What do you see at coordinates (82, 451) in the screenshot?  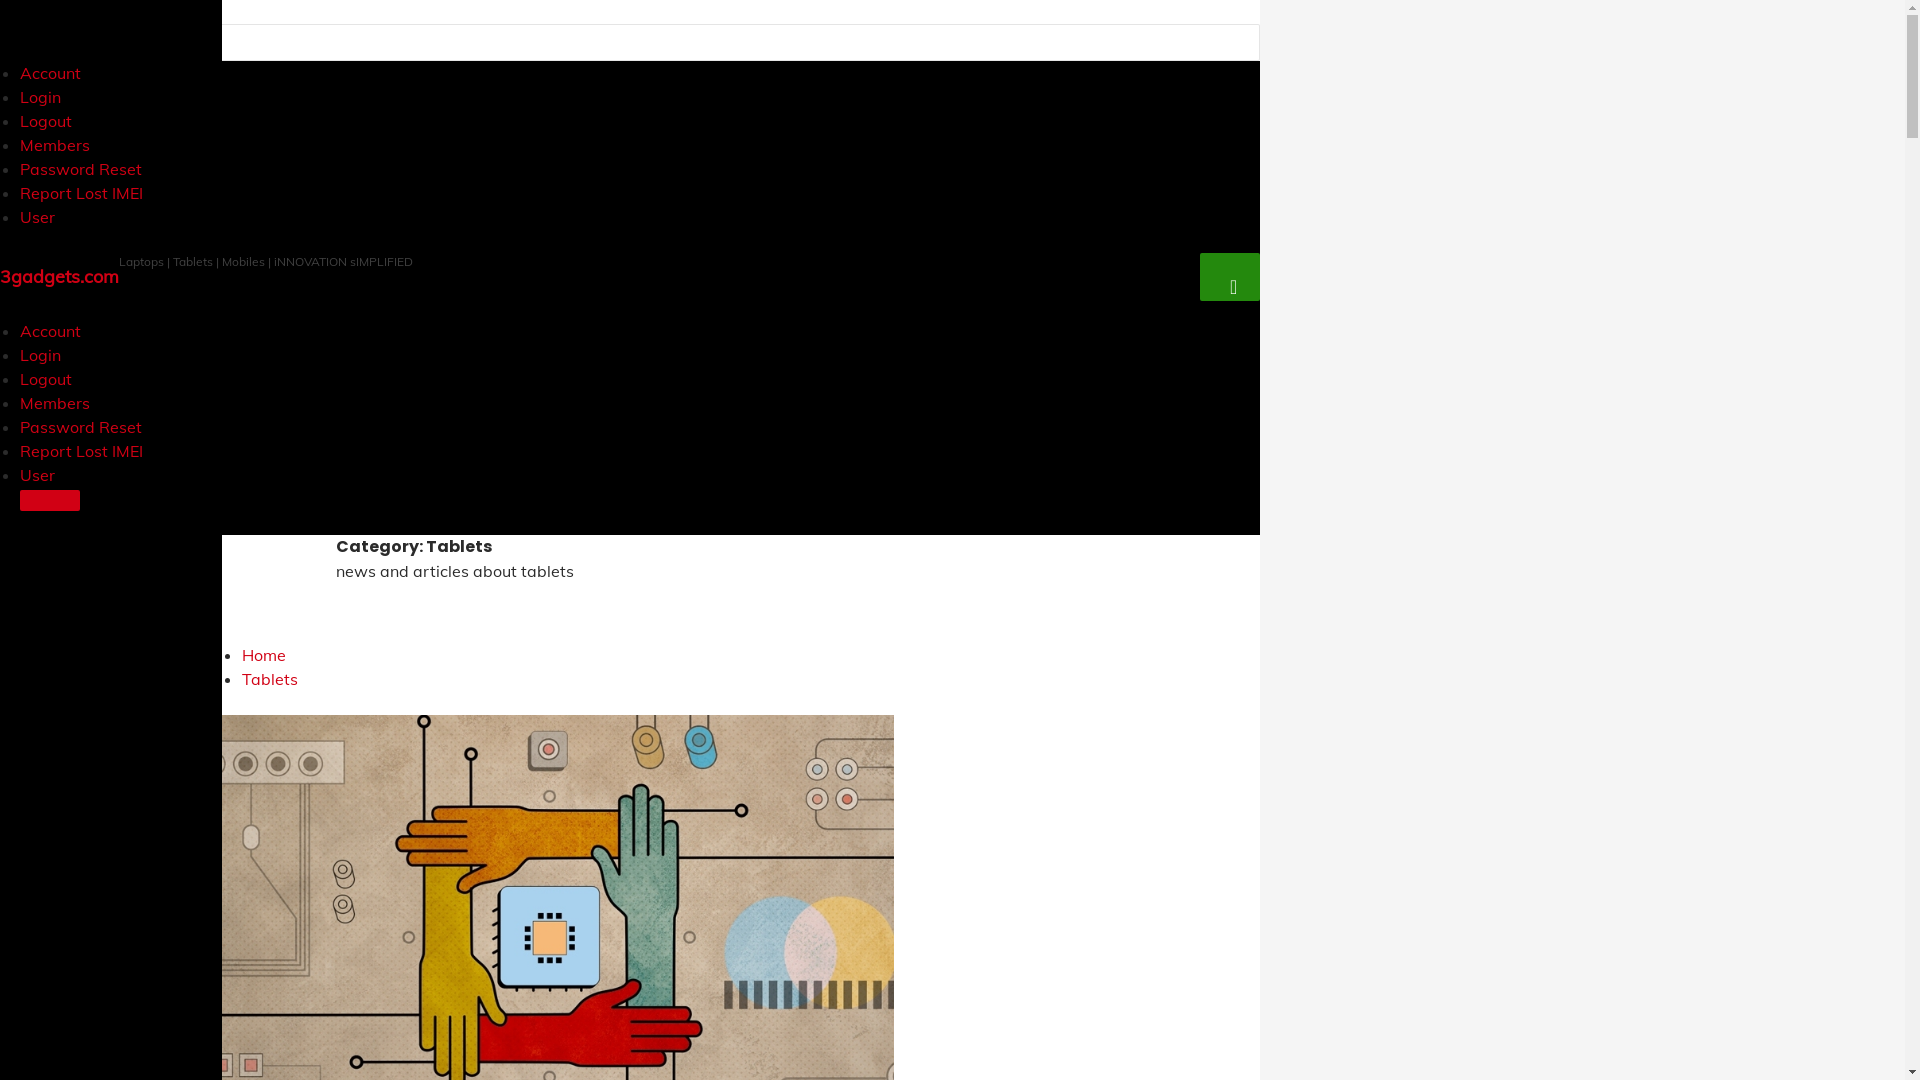 I see `Report Lost IMEI` at bounding box center [82, 451].